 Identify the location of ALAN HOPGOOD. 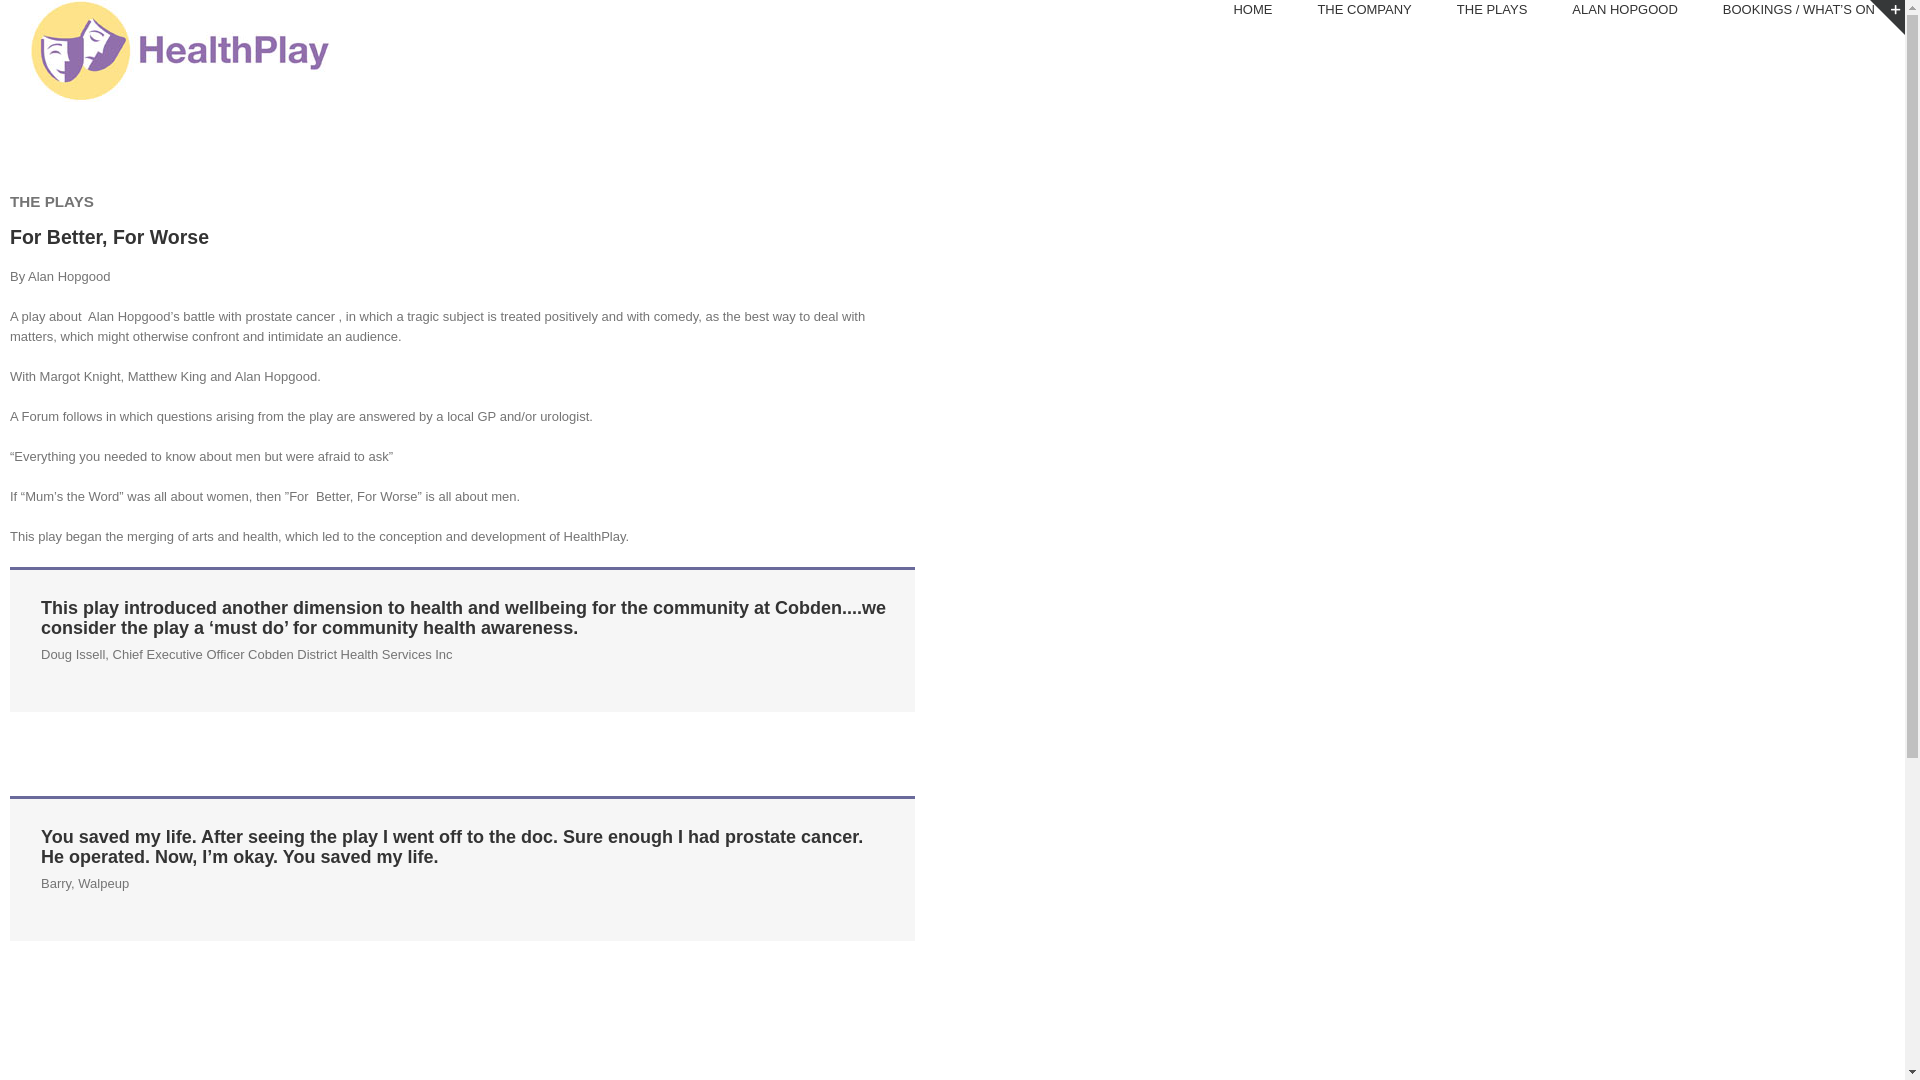
(1624, 10).